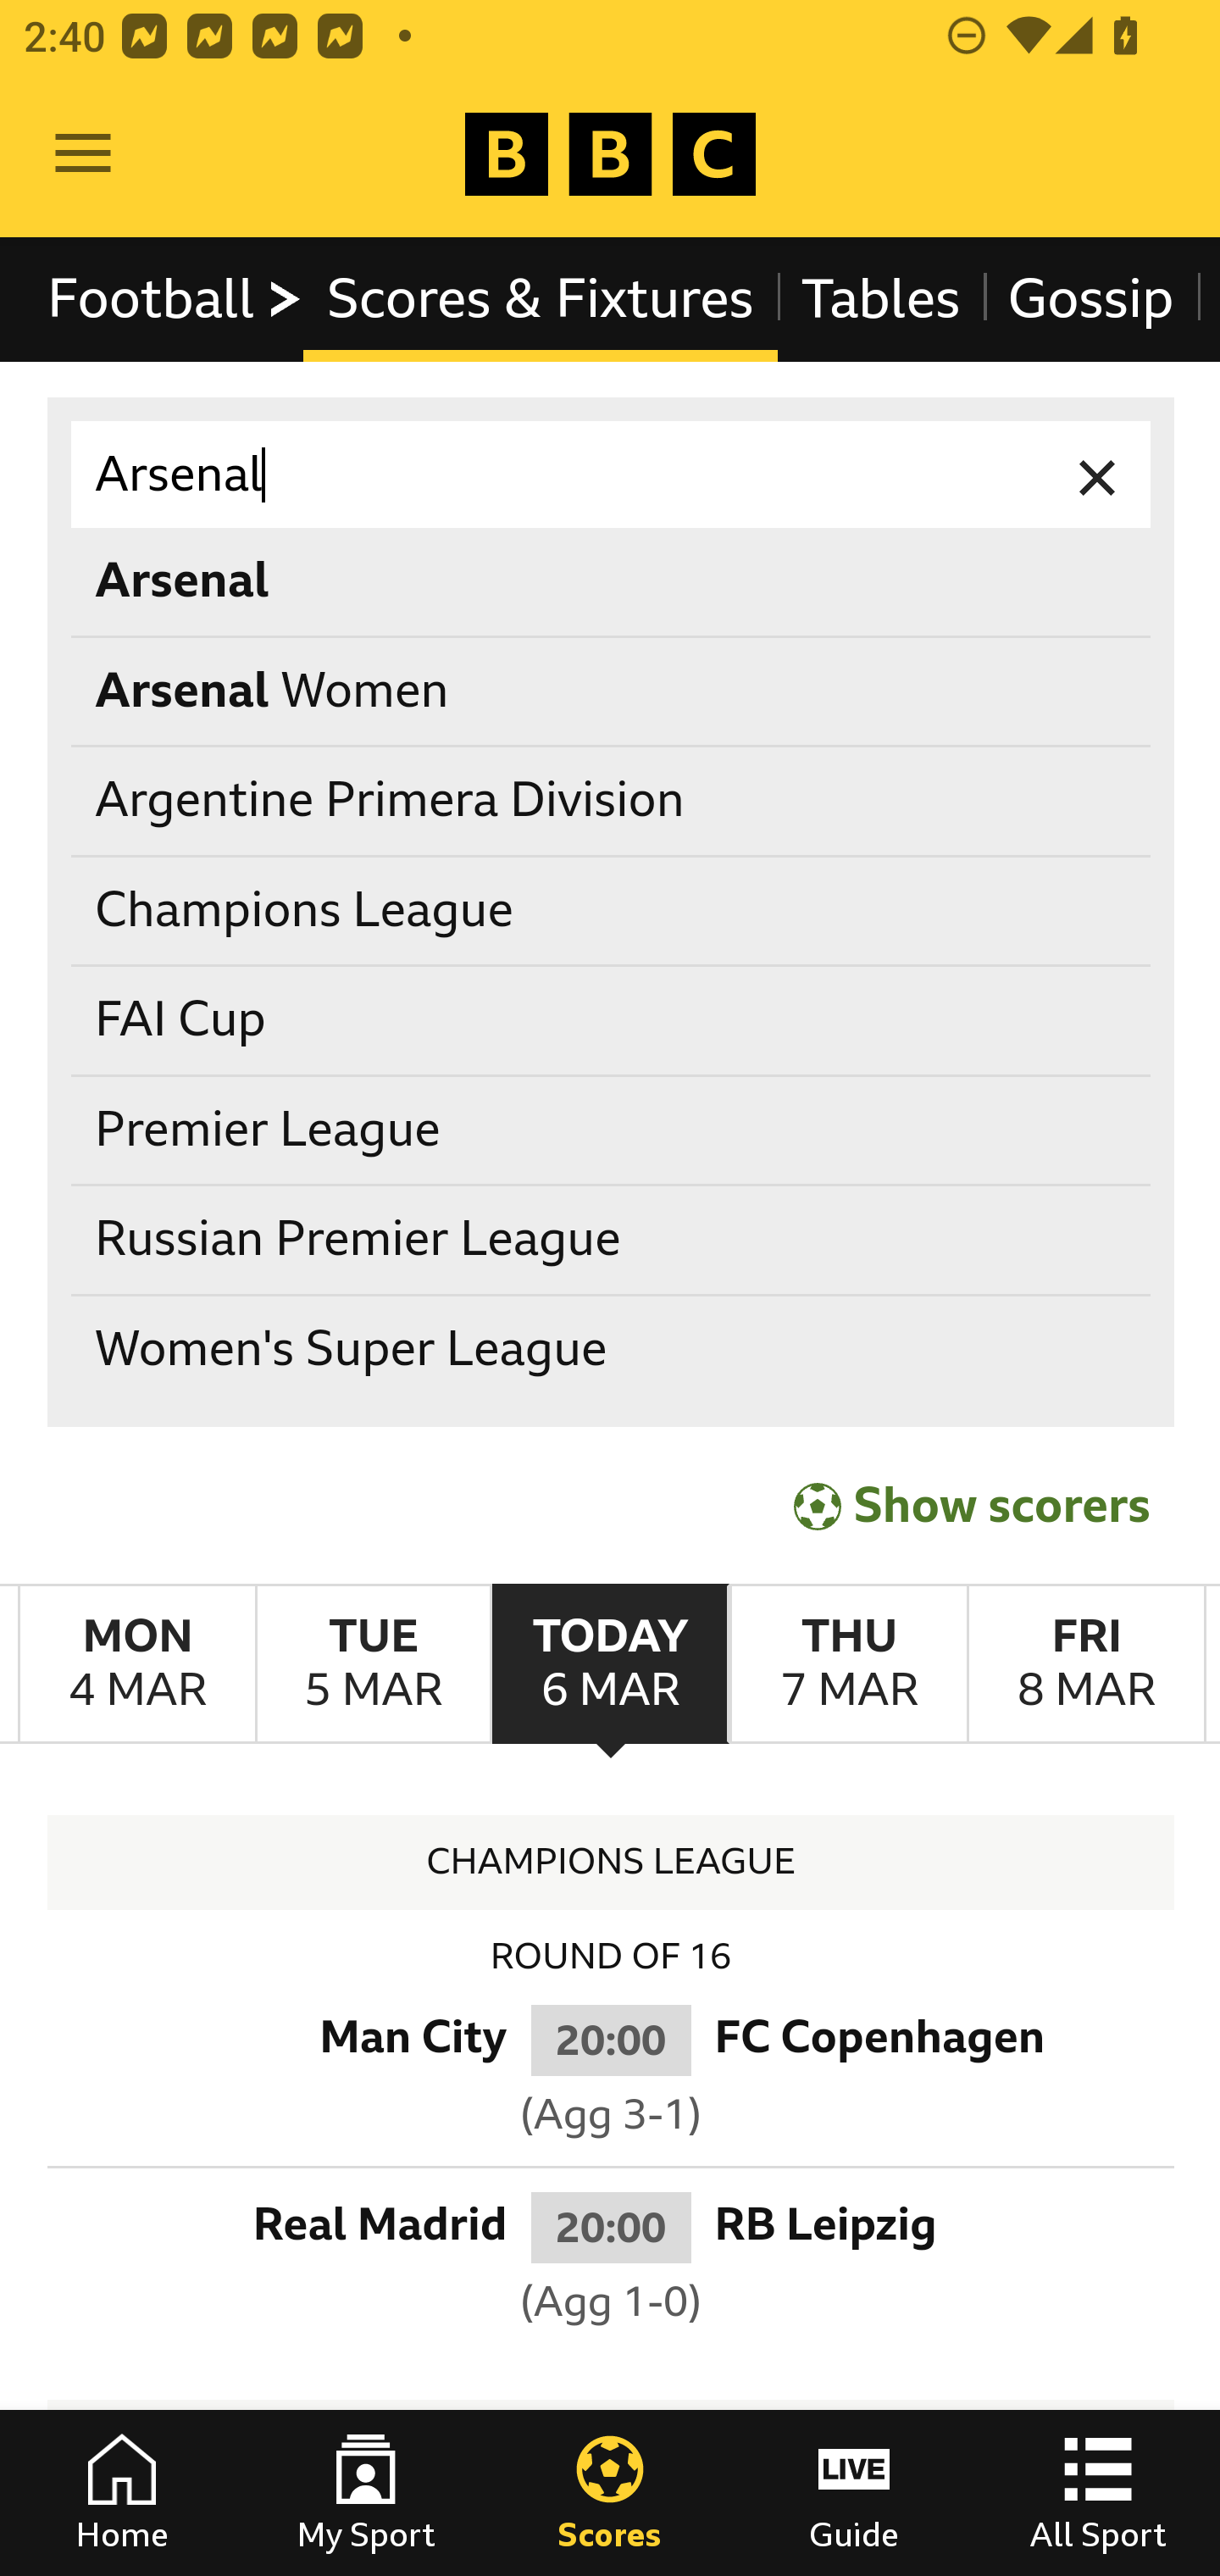 The image size is (1220, 2576). What do you see at coordinates (1090, 298) in the screenshot?
I see `Gossip` at bounding box center [1090, 298].